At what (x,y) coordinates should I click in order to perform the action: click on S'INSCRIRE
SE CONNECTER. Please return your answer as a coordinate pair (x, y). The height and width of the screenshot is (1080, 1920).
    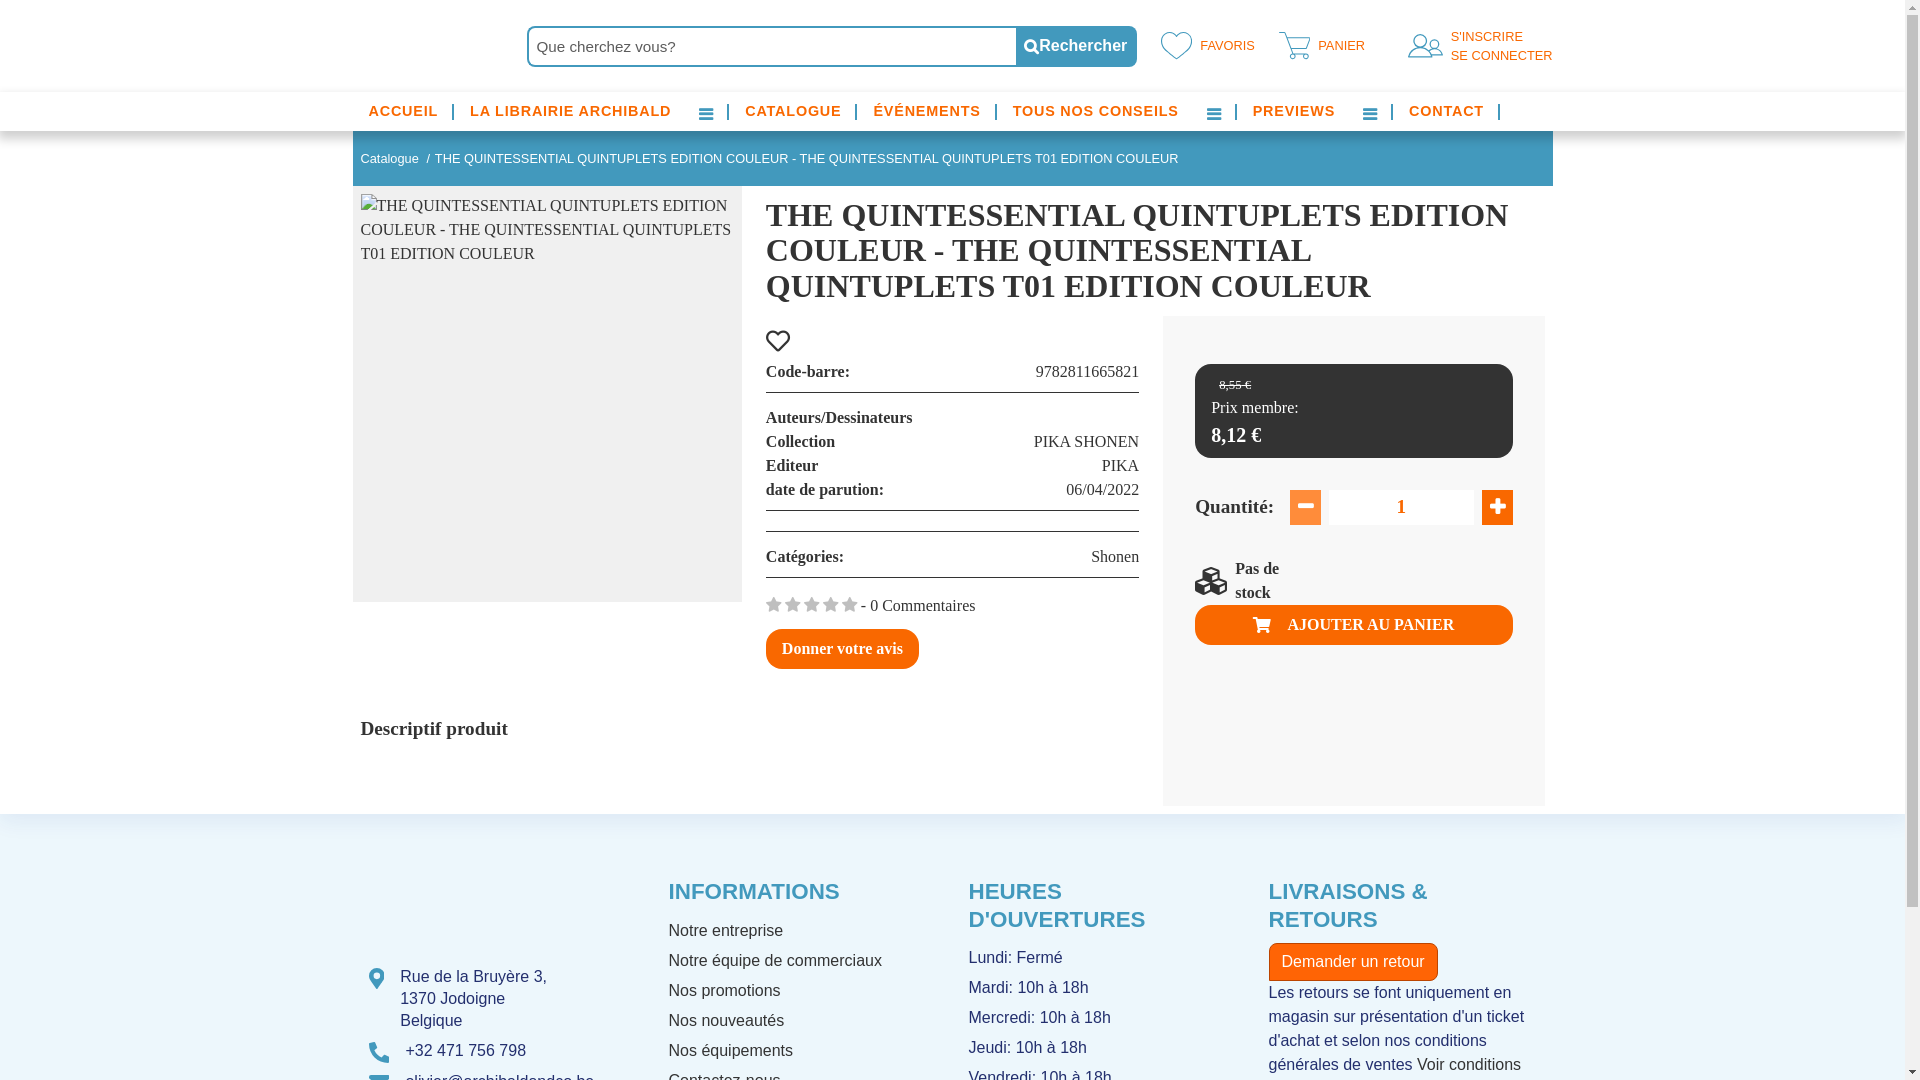
    Looking at the image, I should click on (1498, 46).